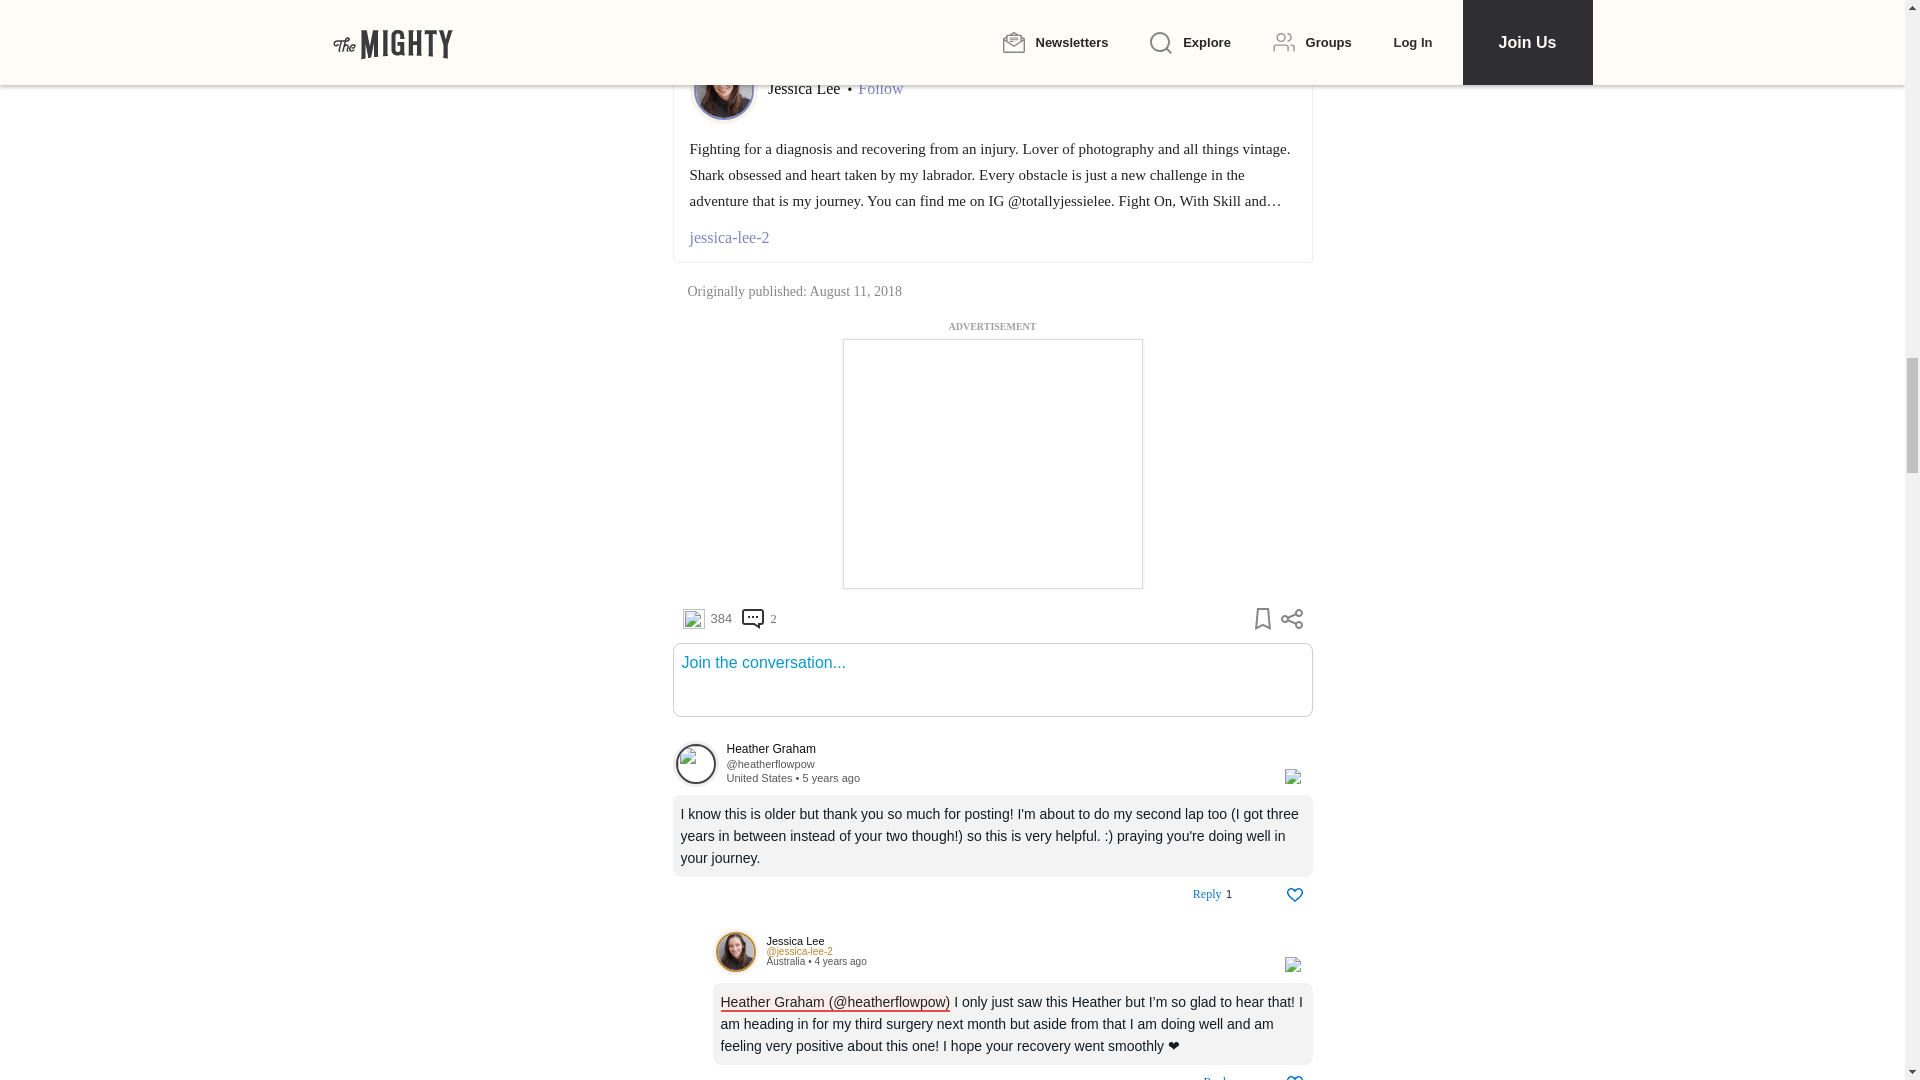  What do you see at coordinates (1014, 942) in the screenshot?
I see `View their profile` at bounding box center [1014, 942].